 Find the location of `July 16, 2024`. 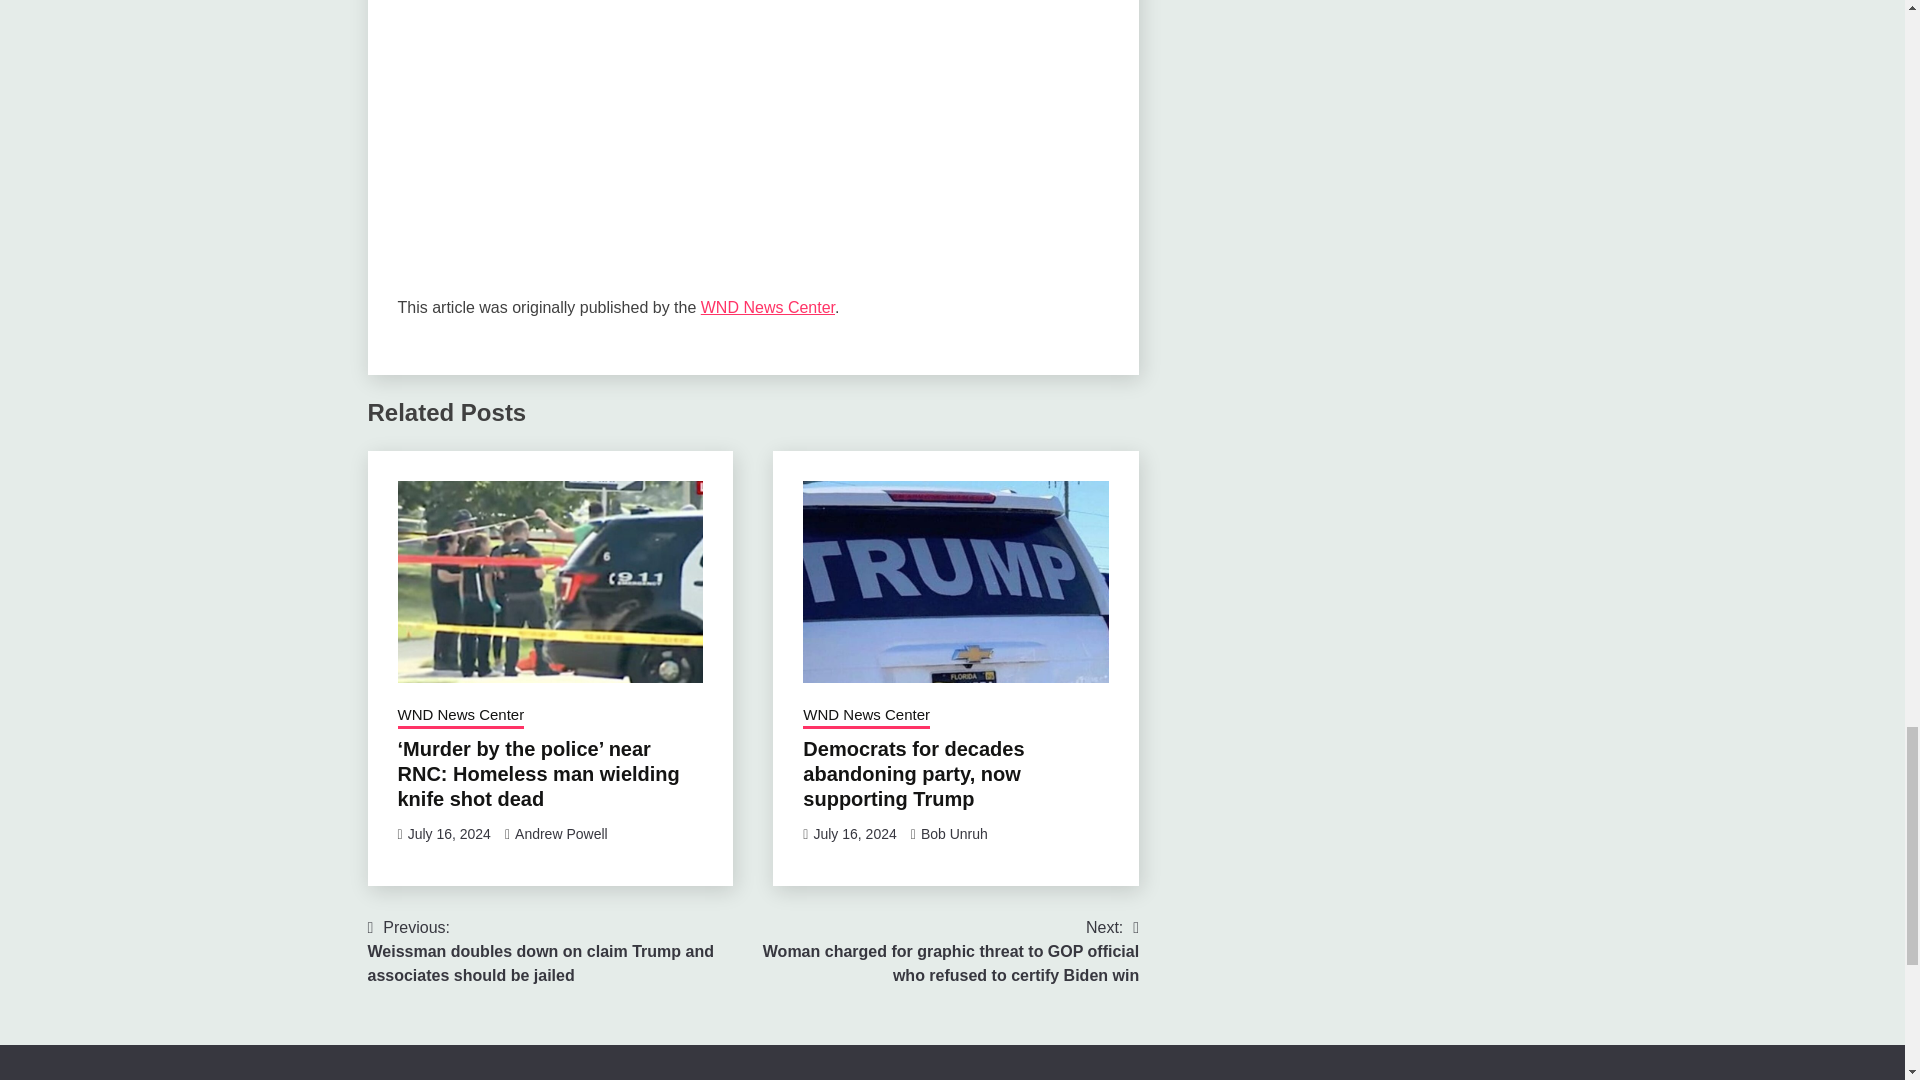

July 16, 2024 is located at coordinates (854, 834).